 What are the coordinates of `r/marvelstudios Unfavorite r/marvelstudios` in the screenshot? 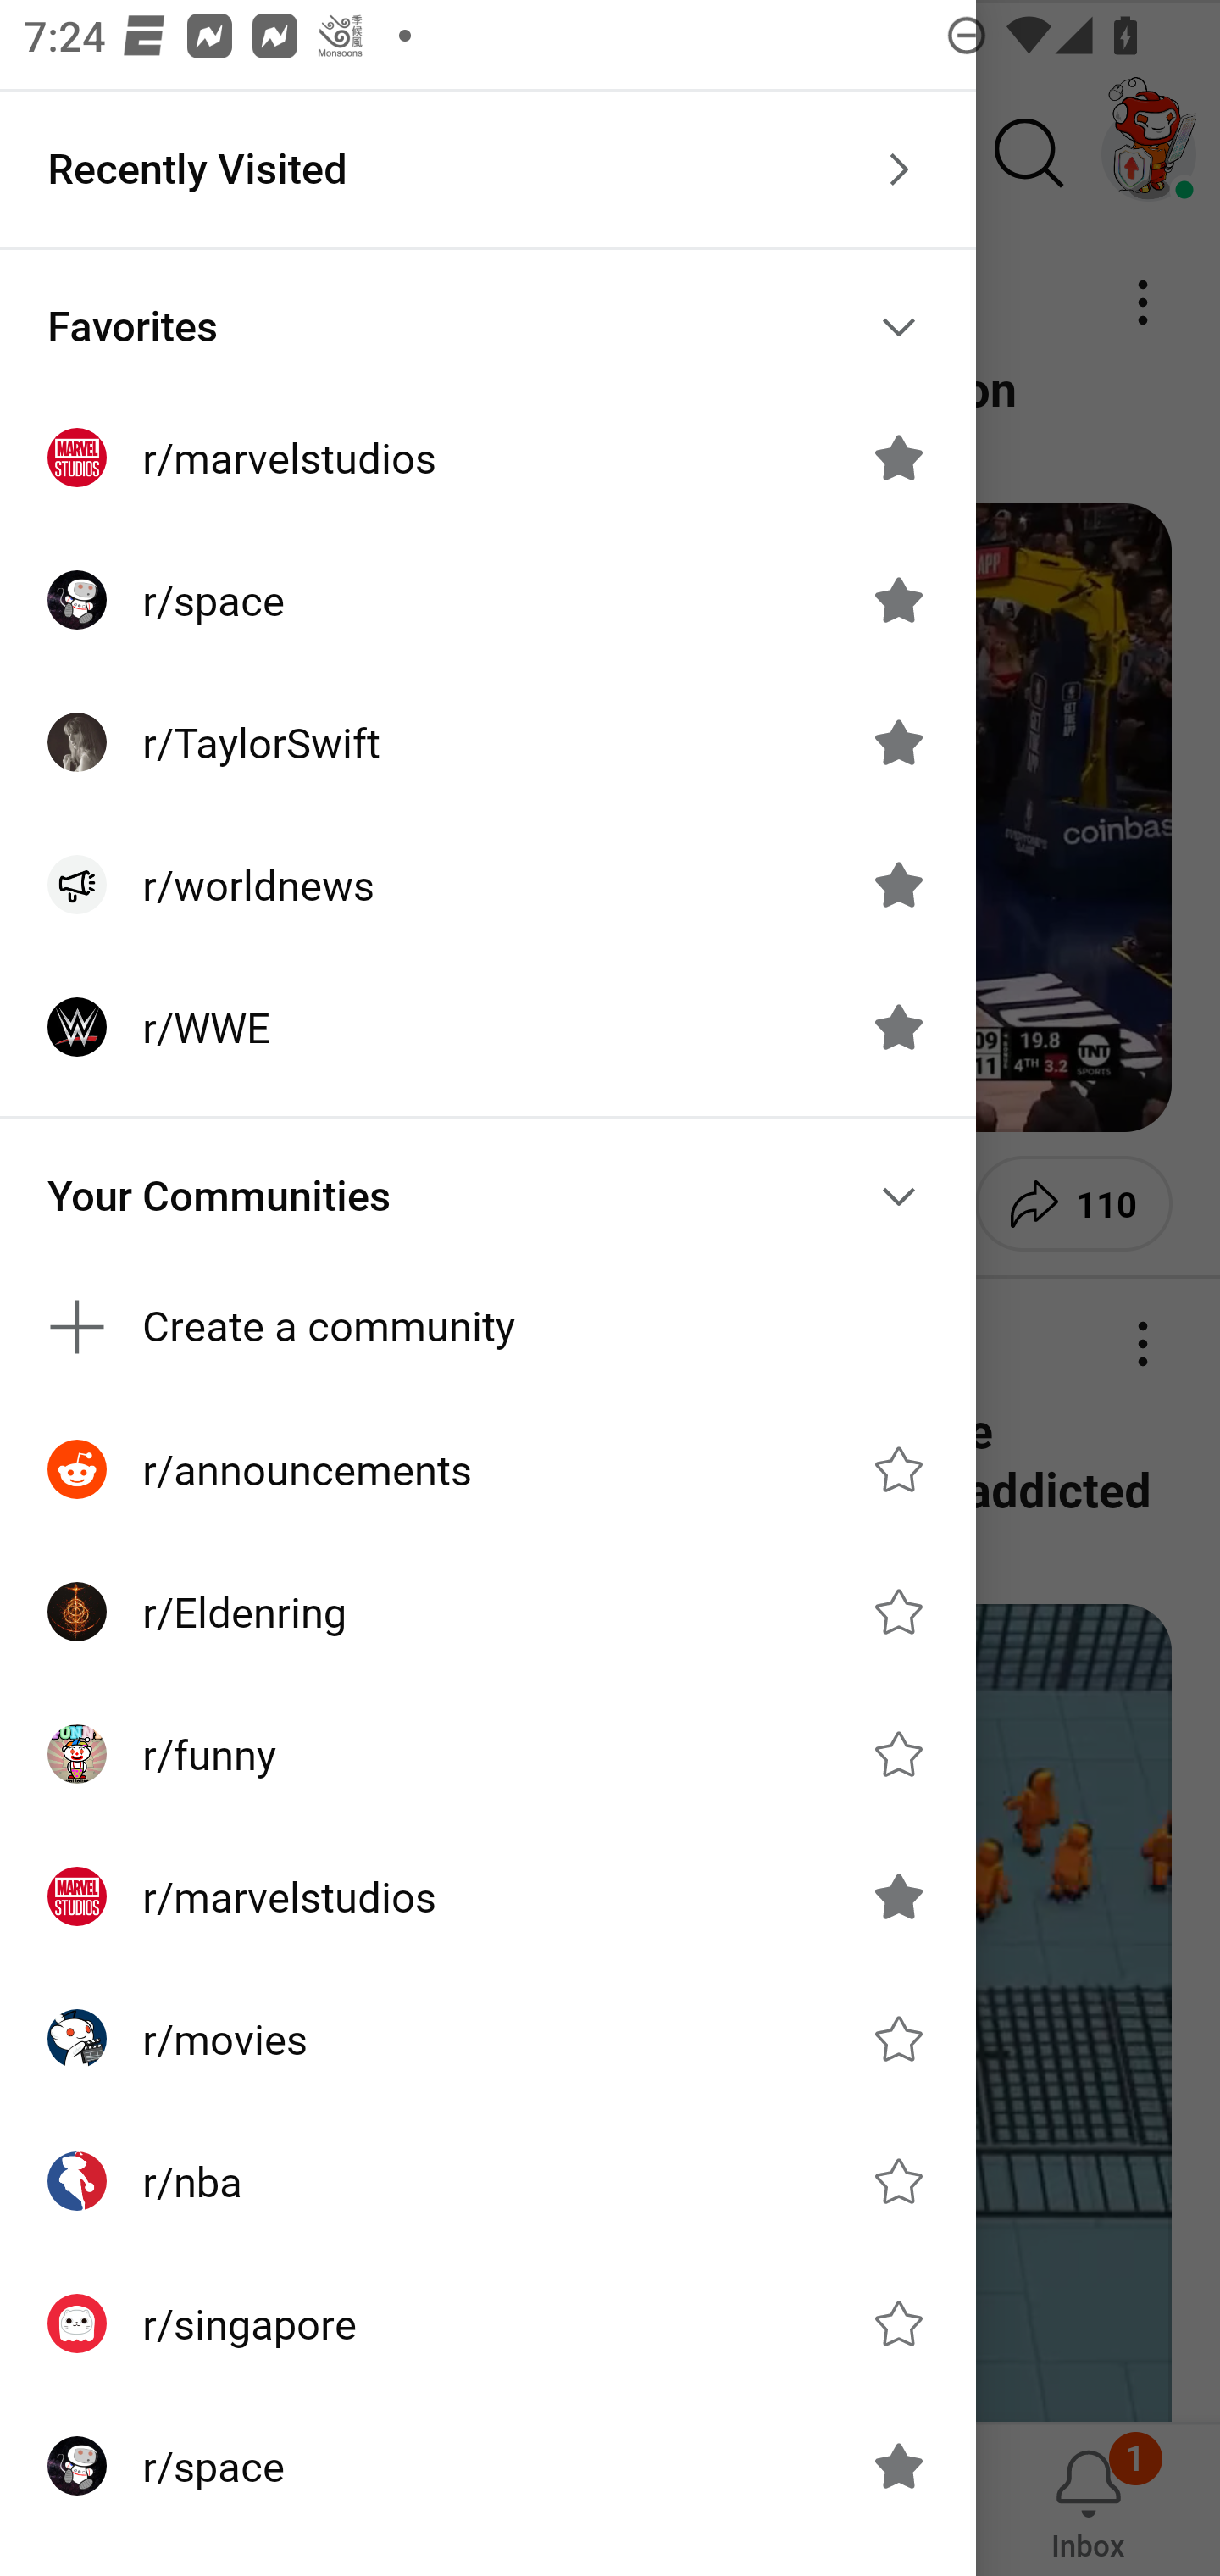 It's located at (488, 458).